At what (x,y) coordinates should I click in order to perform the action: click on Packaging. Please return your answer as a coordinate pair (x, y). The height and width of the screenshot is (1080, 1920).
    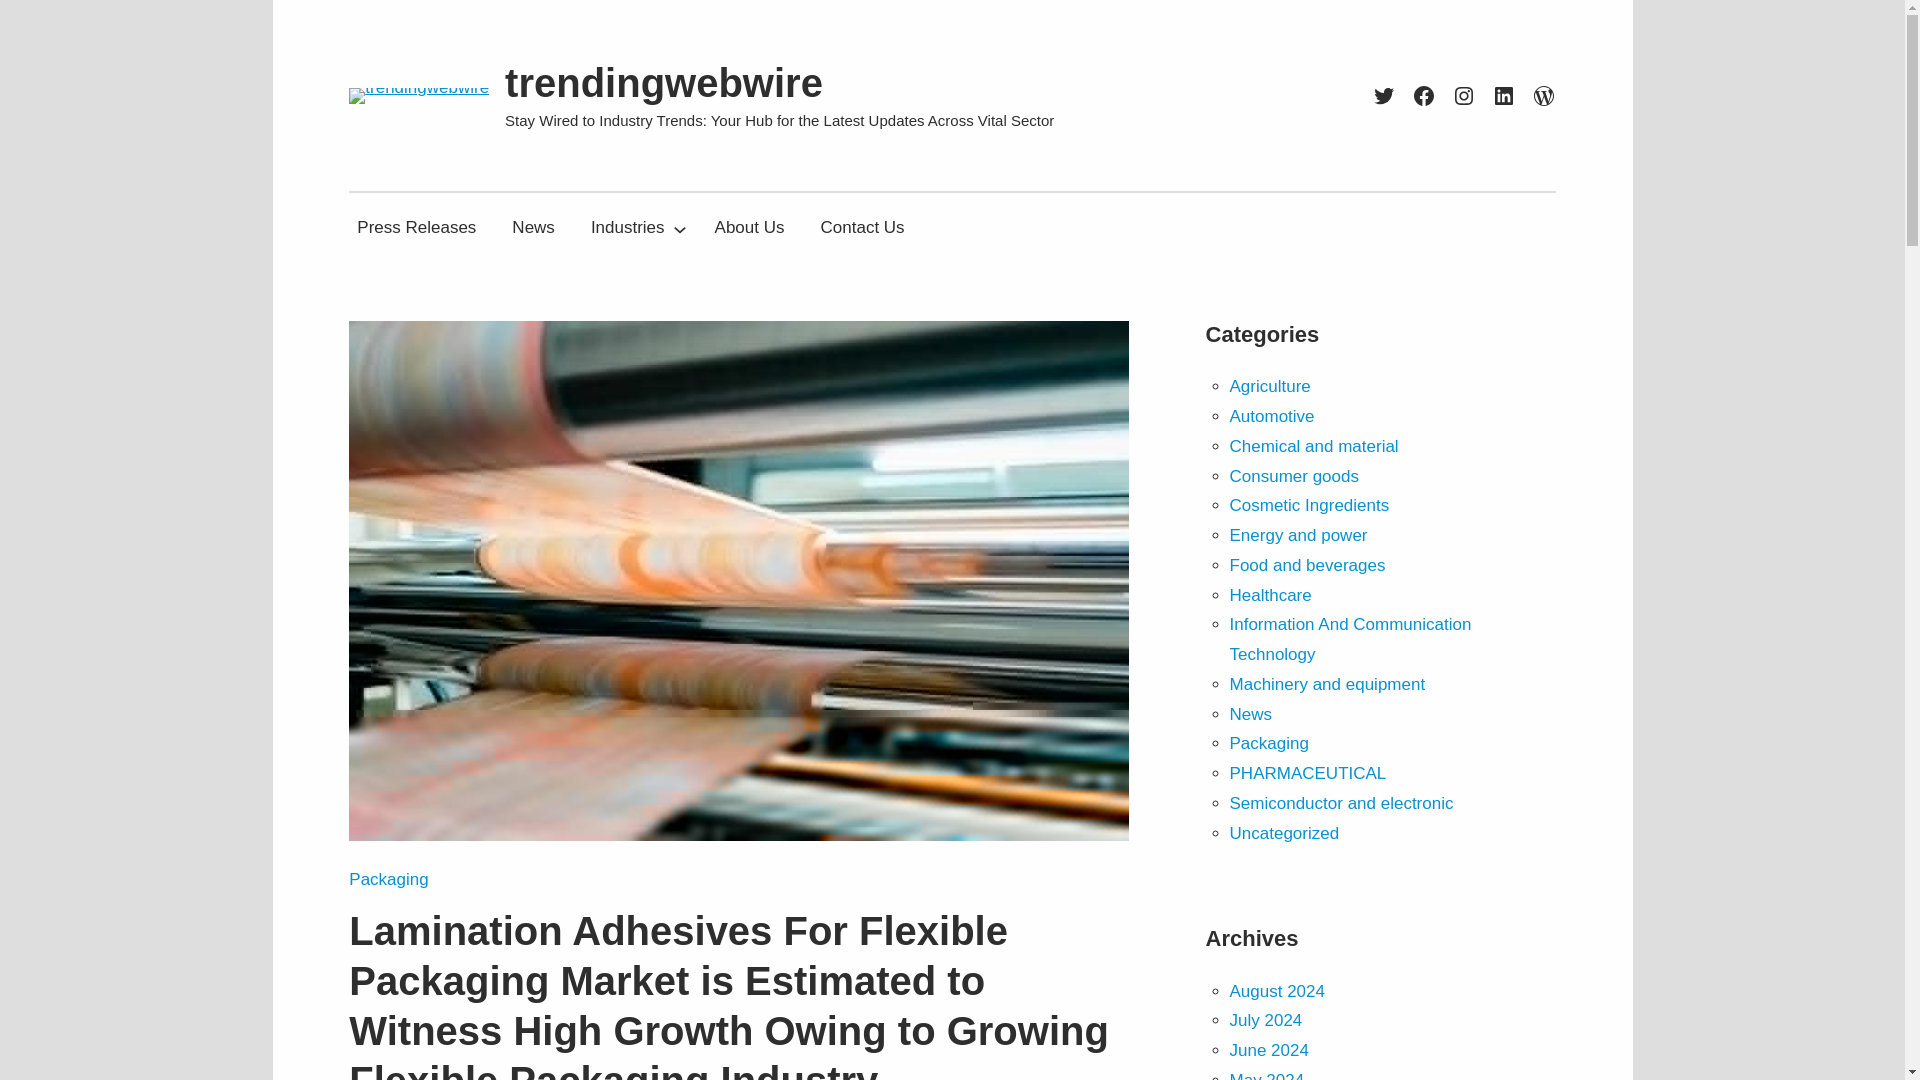
    Looking at the image, I should click on (388, 879).